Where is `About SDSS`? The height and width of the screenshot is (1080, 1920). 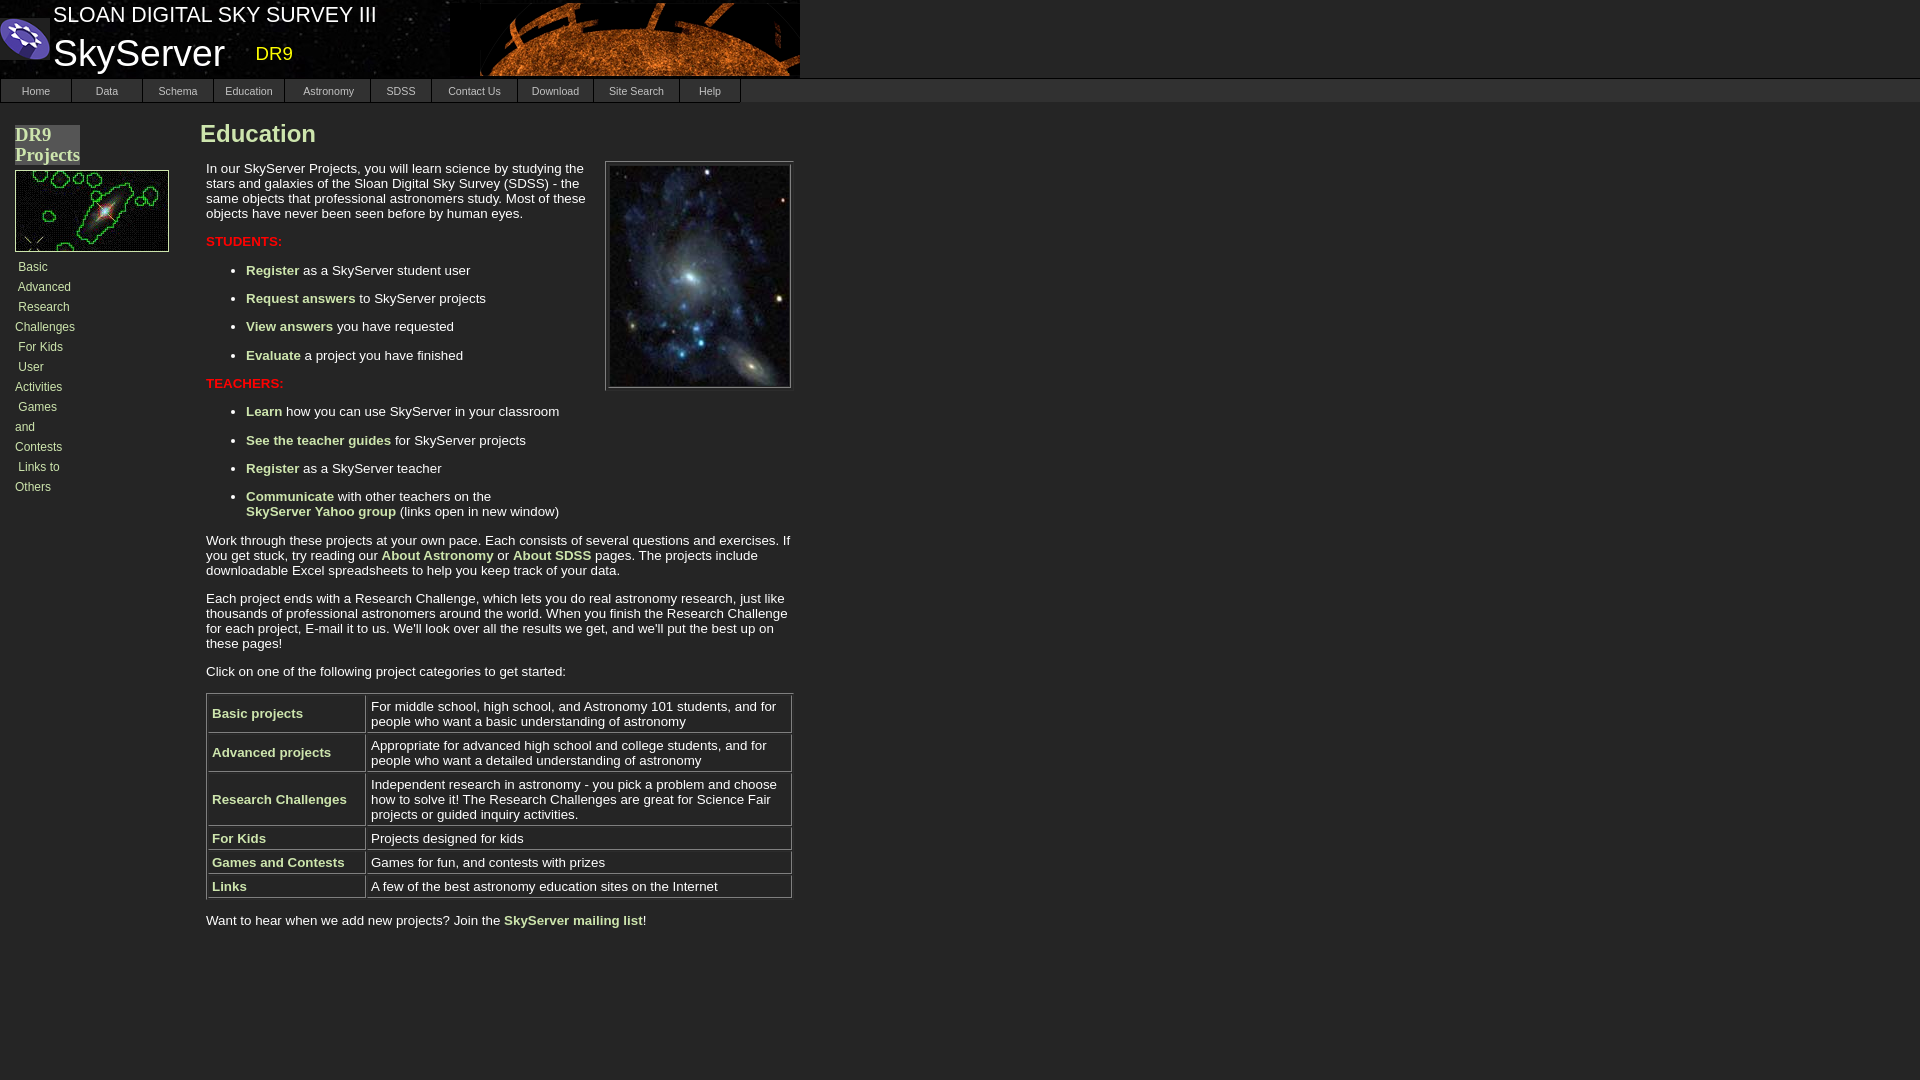
About SDSS is located at coordinates (552, 554).